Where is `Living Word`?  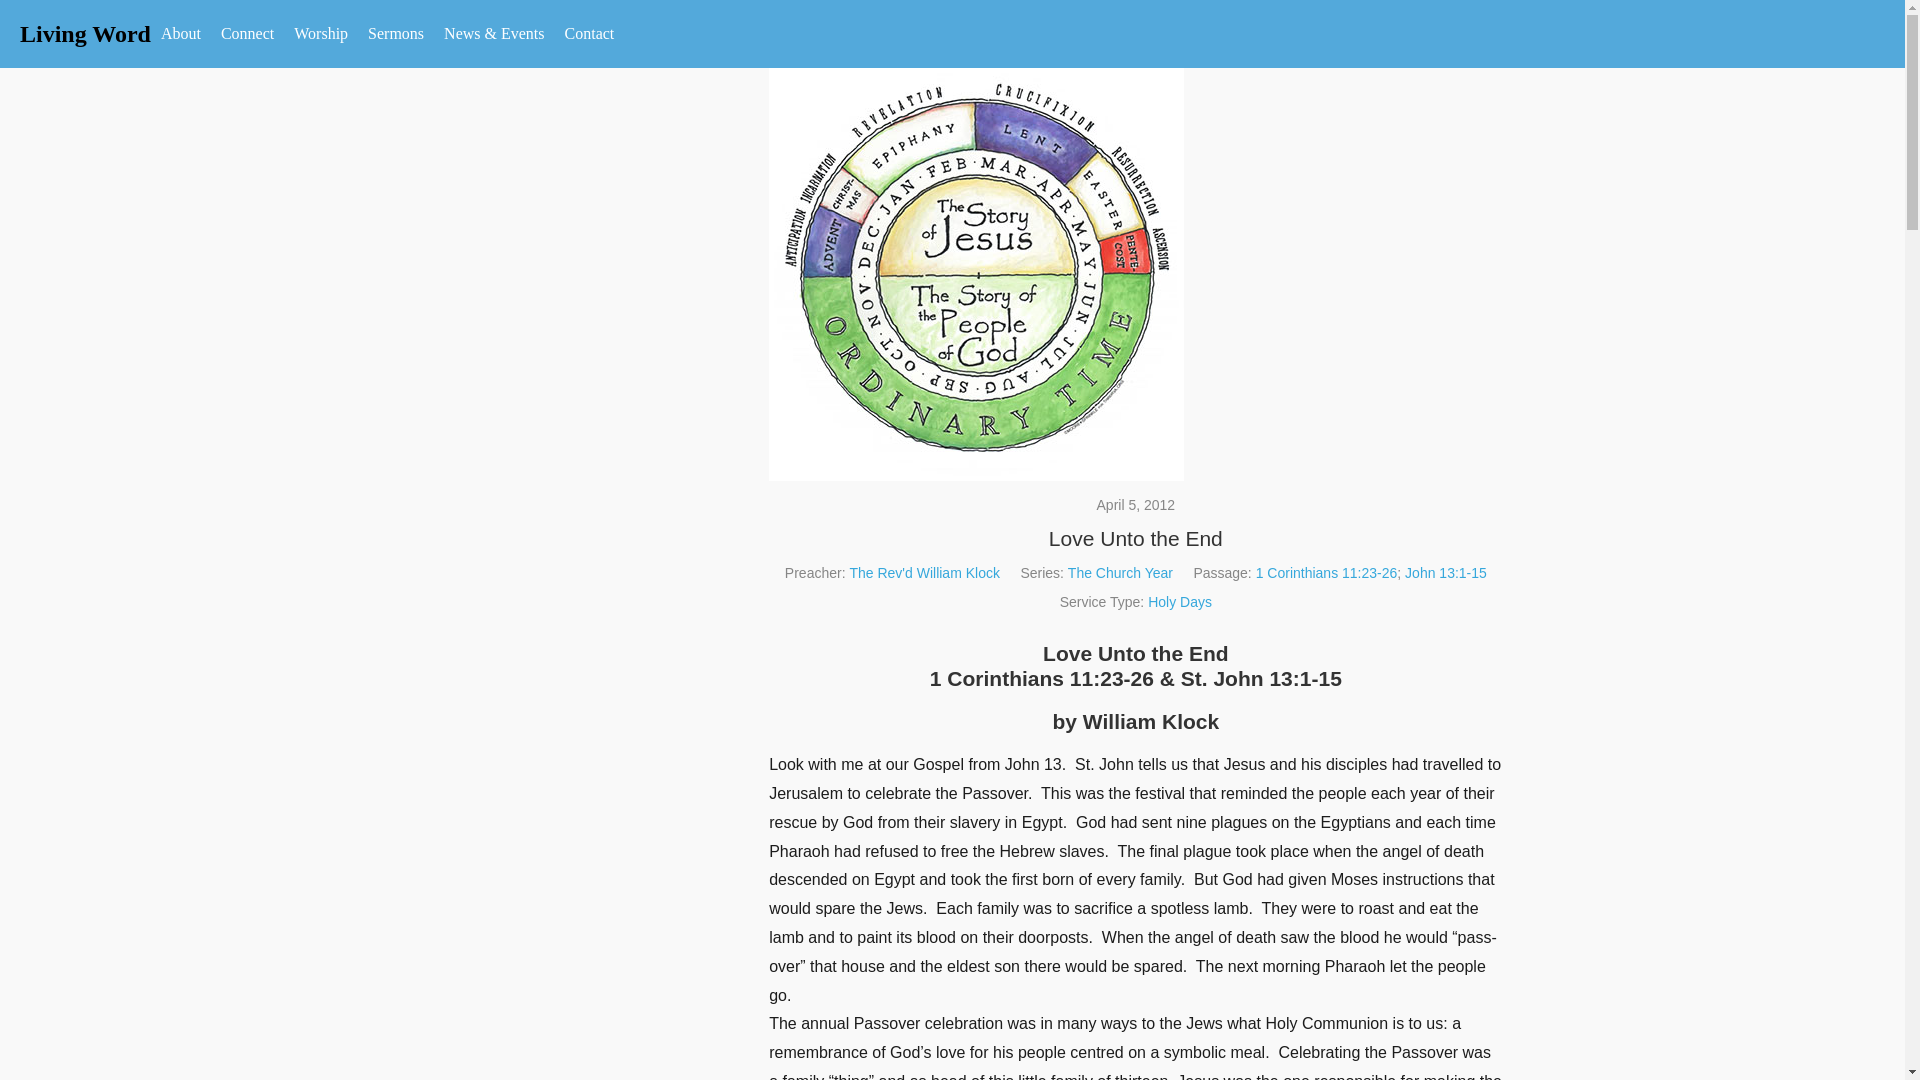
Living Word is located at coordinates (85, 34).